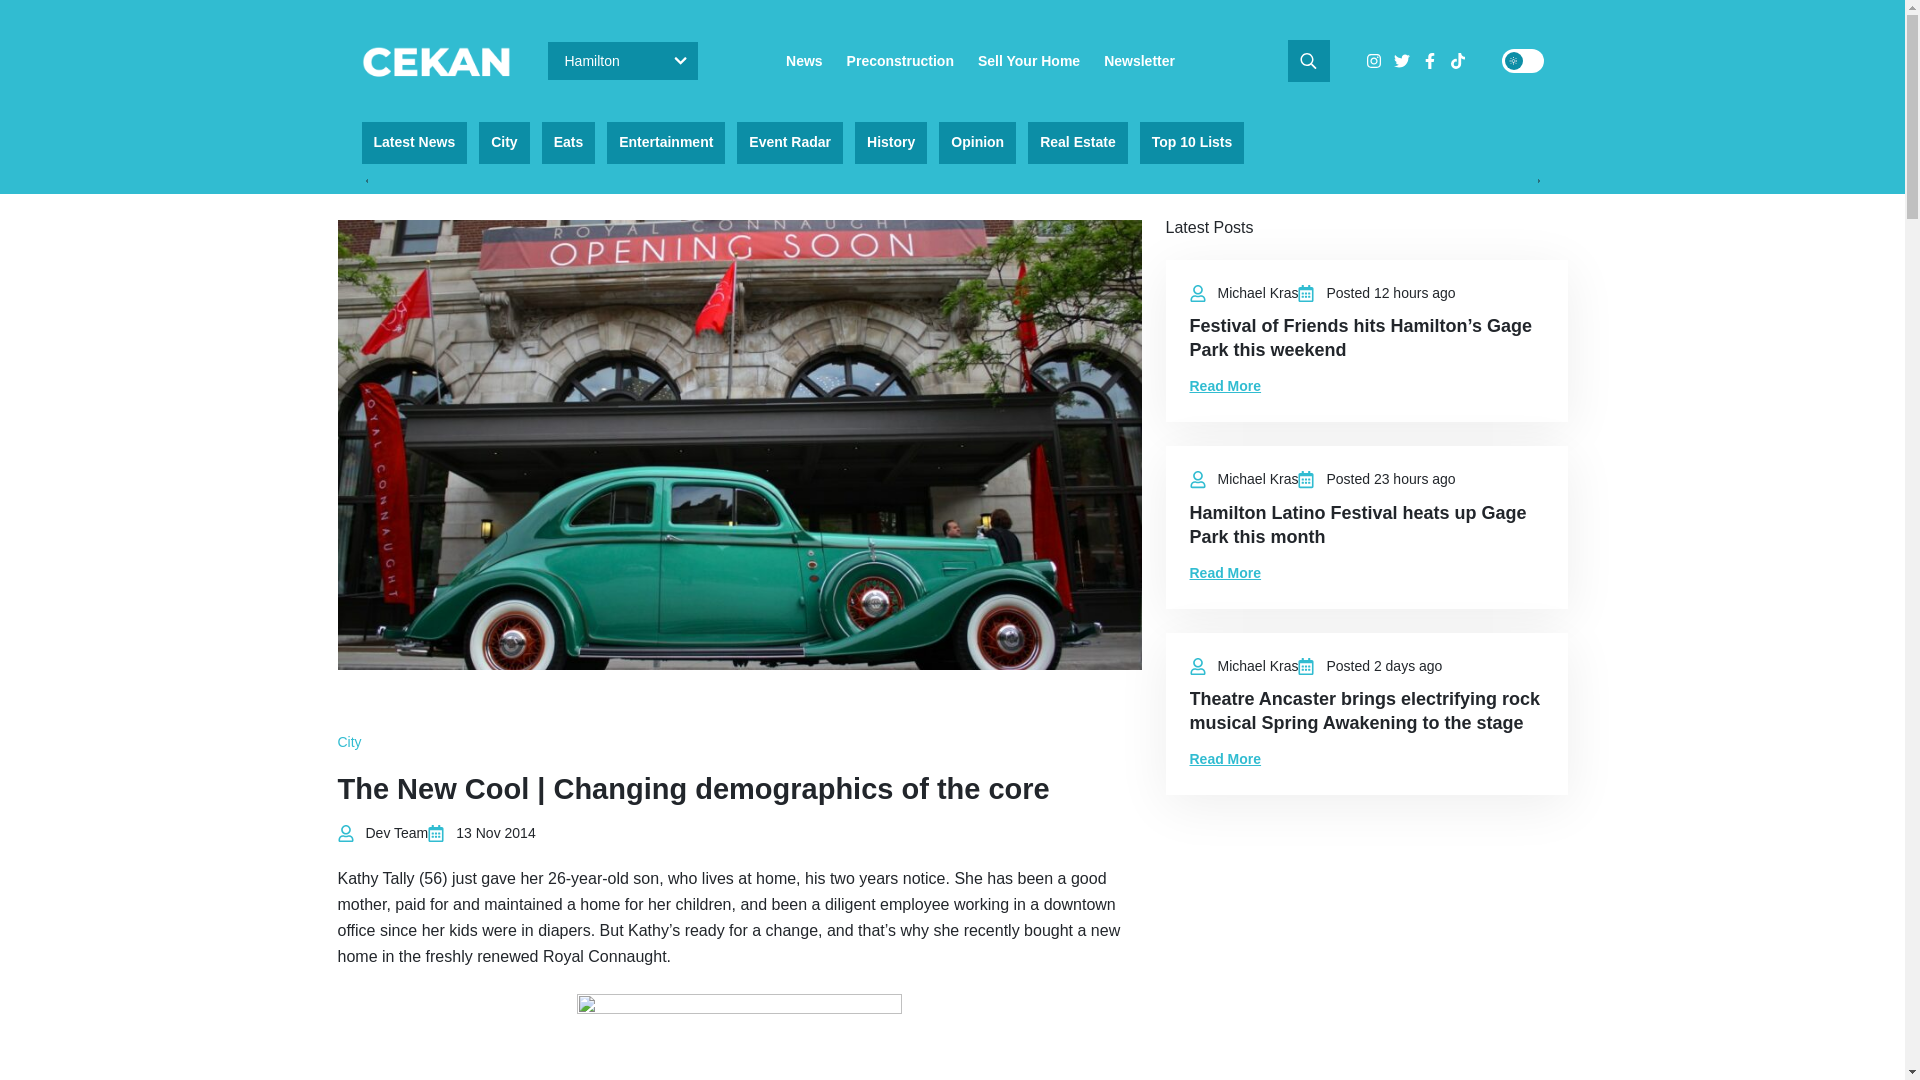 The image size is (1920, 1080). What do you see at coordinates (350, 742) in the screenshot?
I see `City` at bounding box center [350, 742].